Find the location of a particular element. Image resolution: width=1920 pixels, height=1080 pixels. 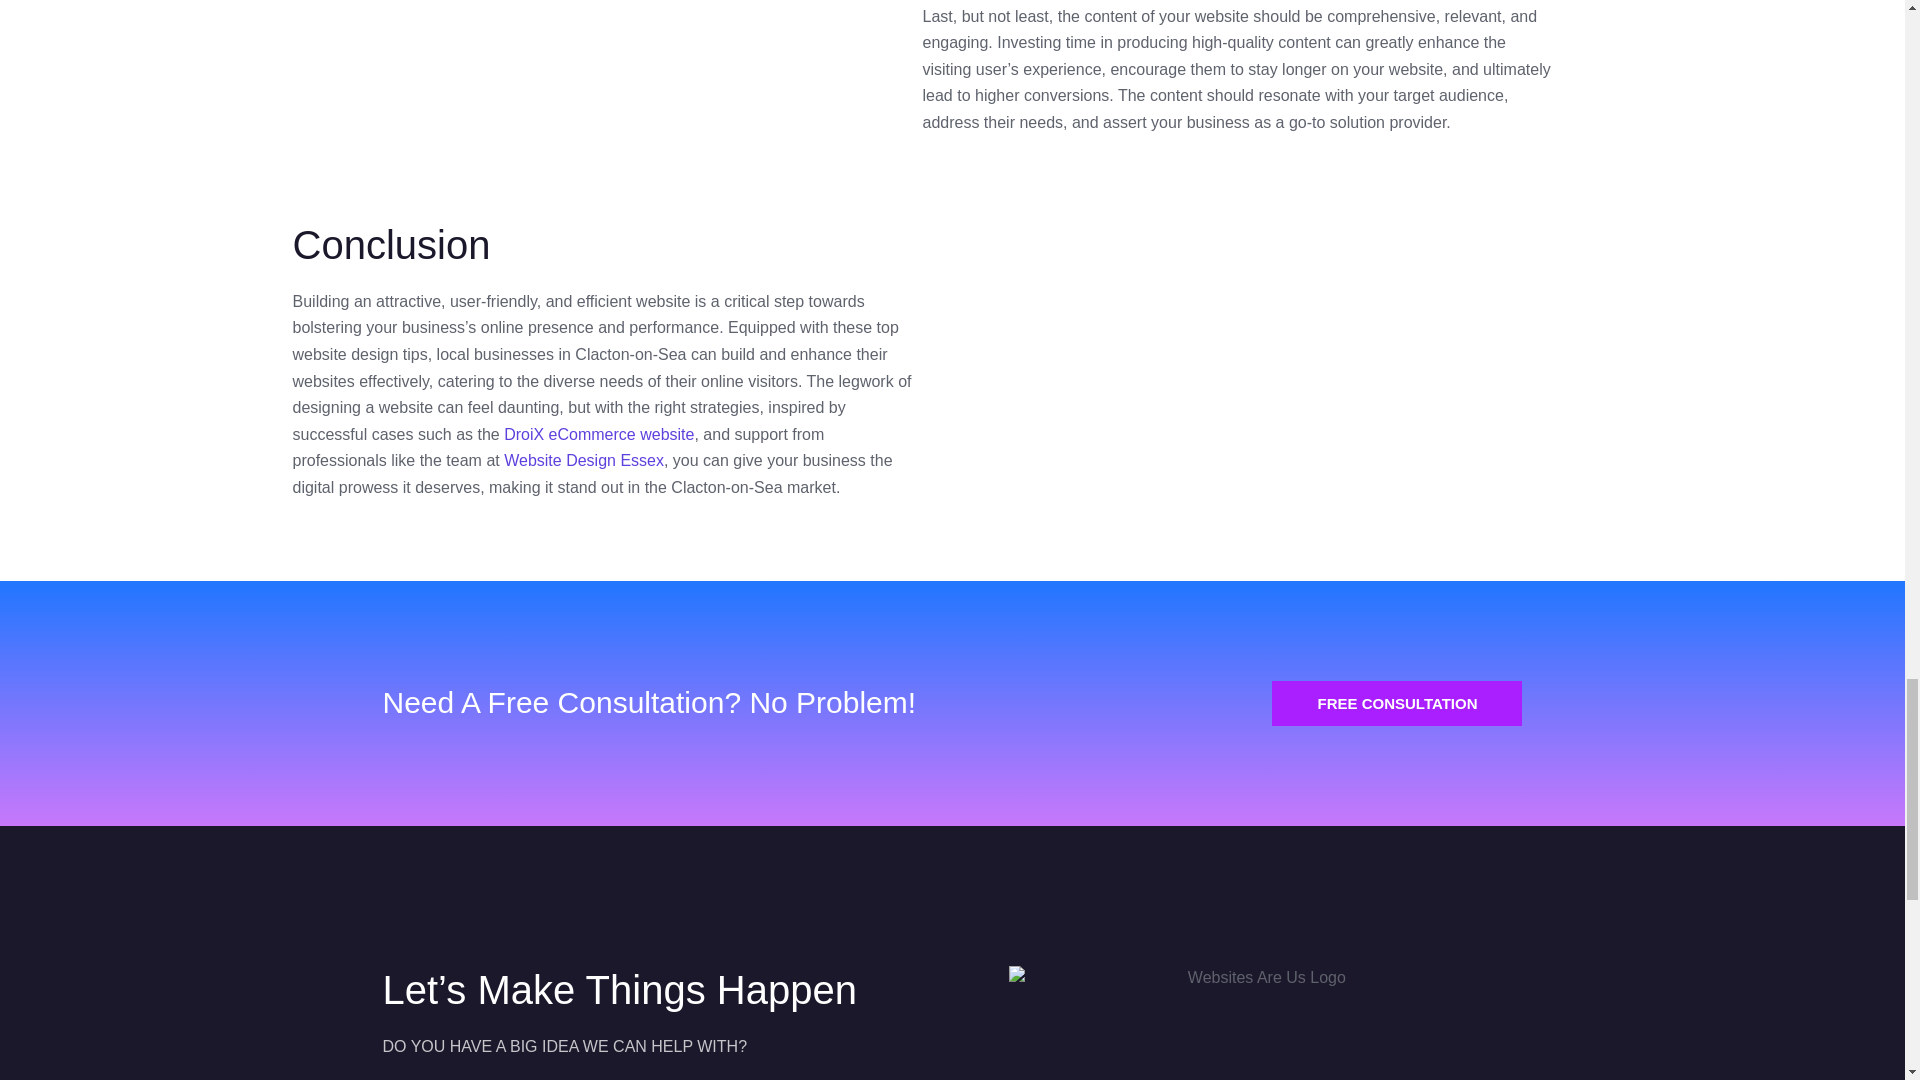

Websites Are Us is located at coordinates (1226, 370).